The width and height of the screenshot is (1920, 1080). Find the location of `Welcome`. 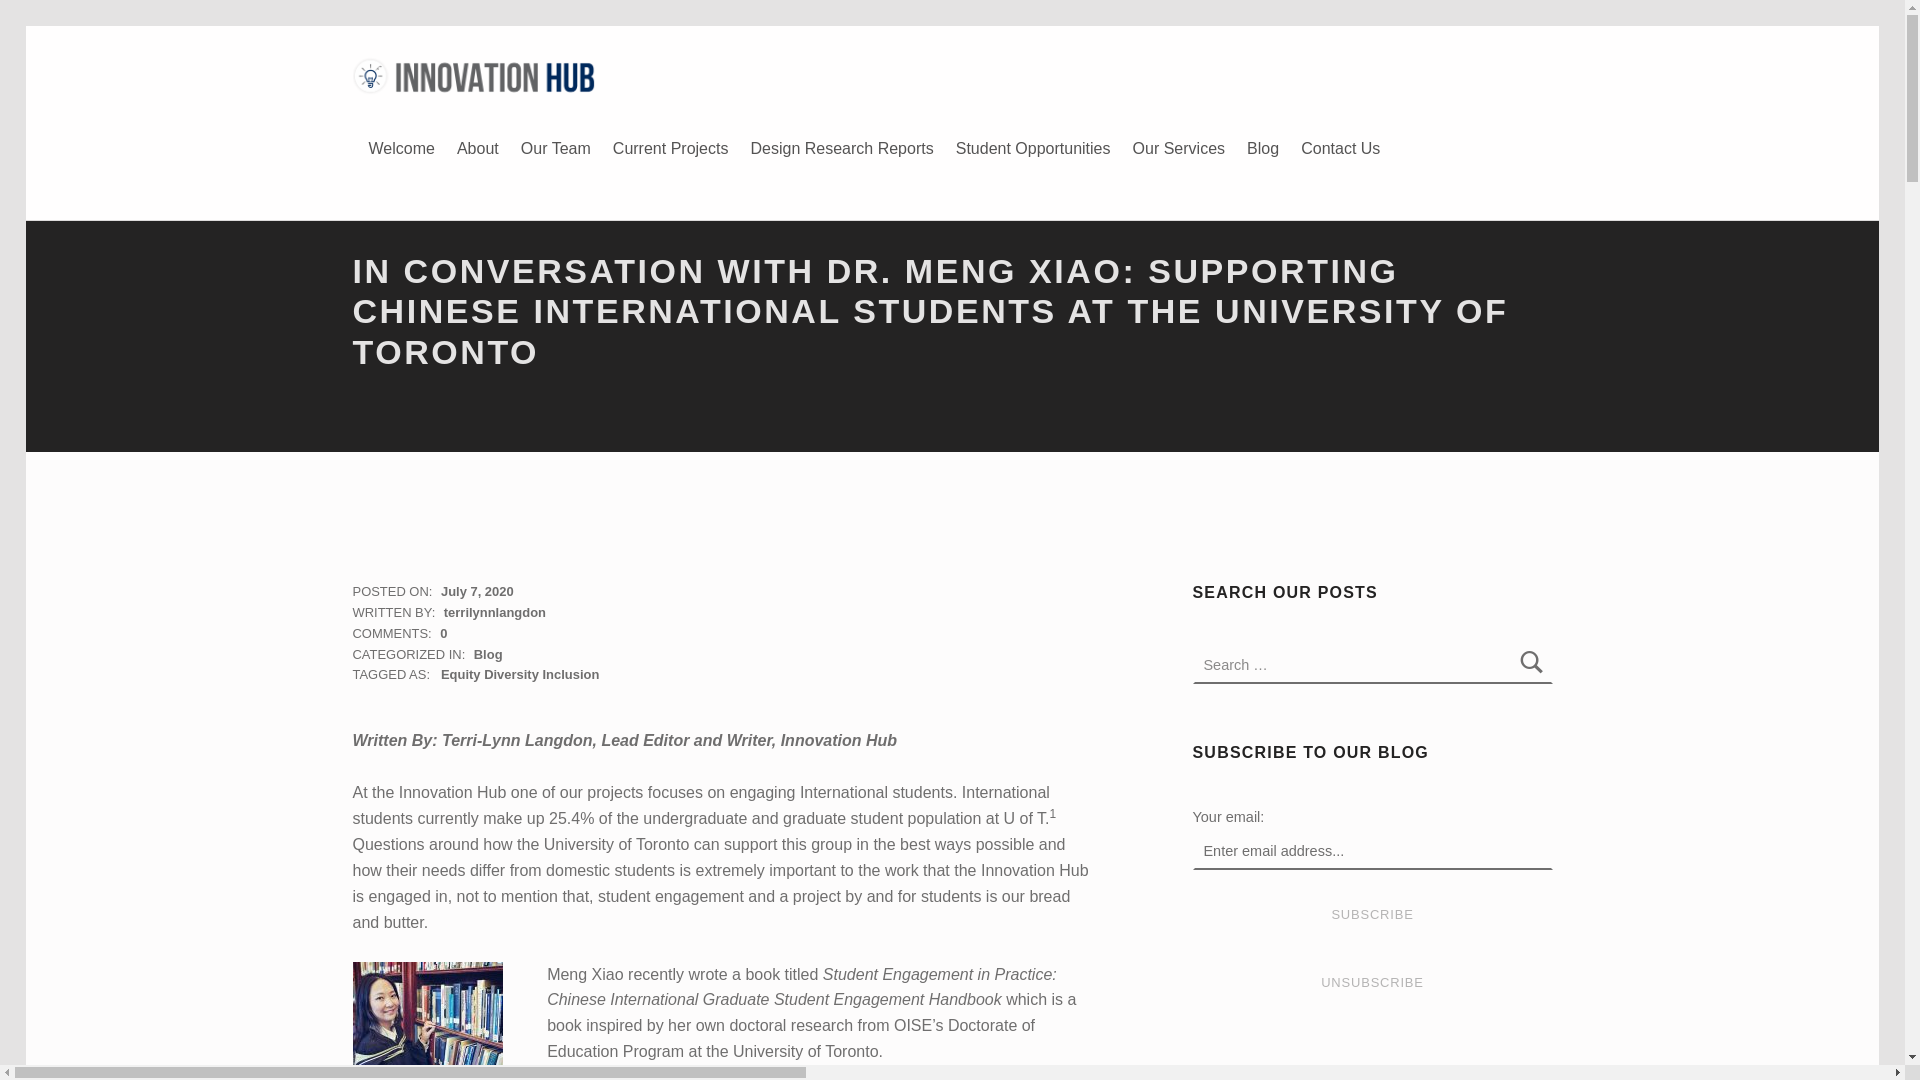

Welcome is located at coordinates (402, 148).